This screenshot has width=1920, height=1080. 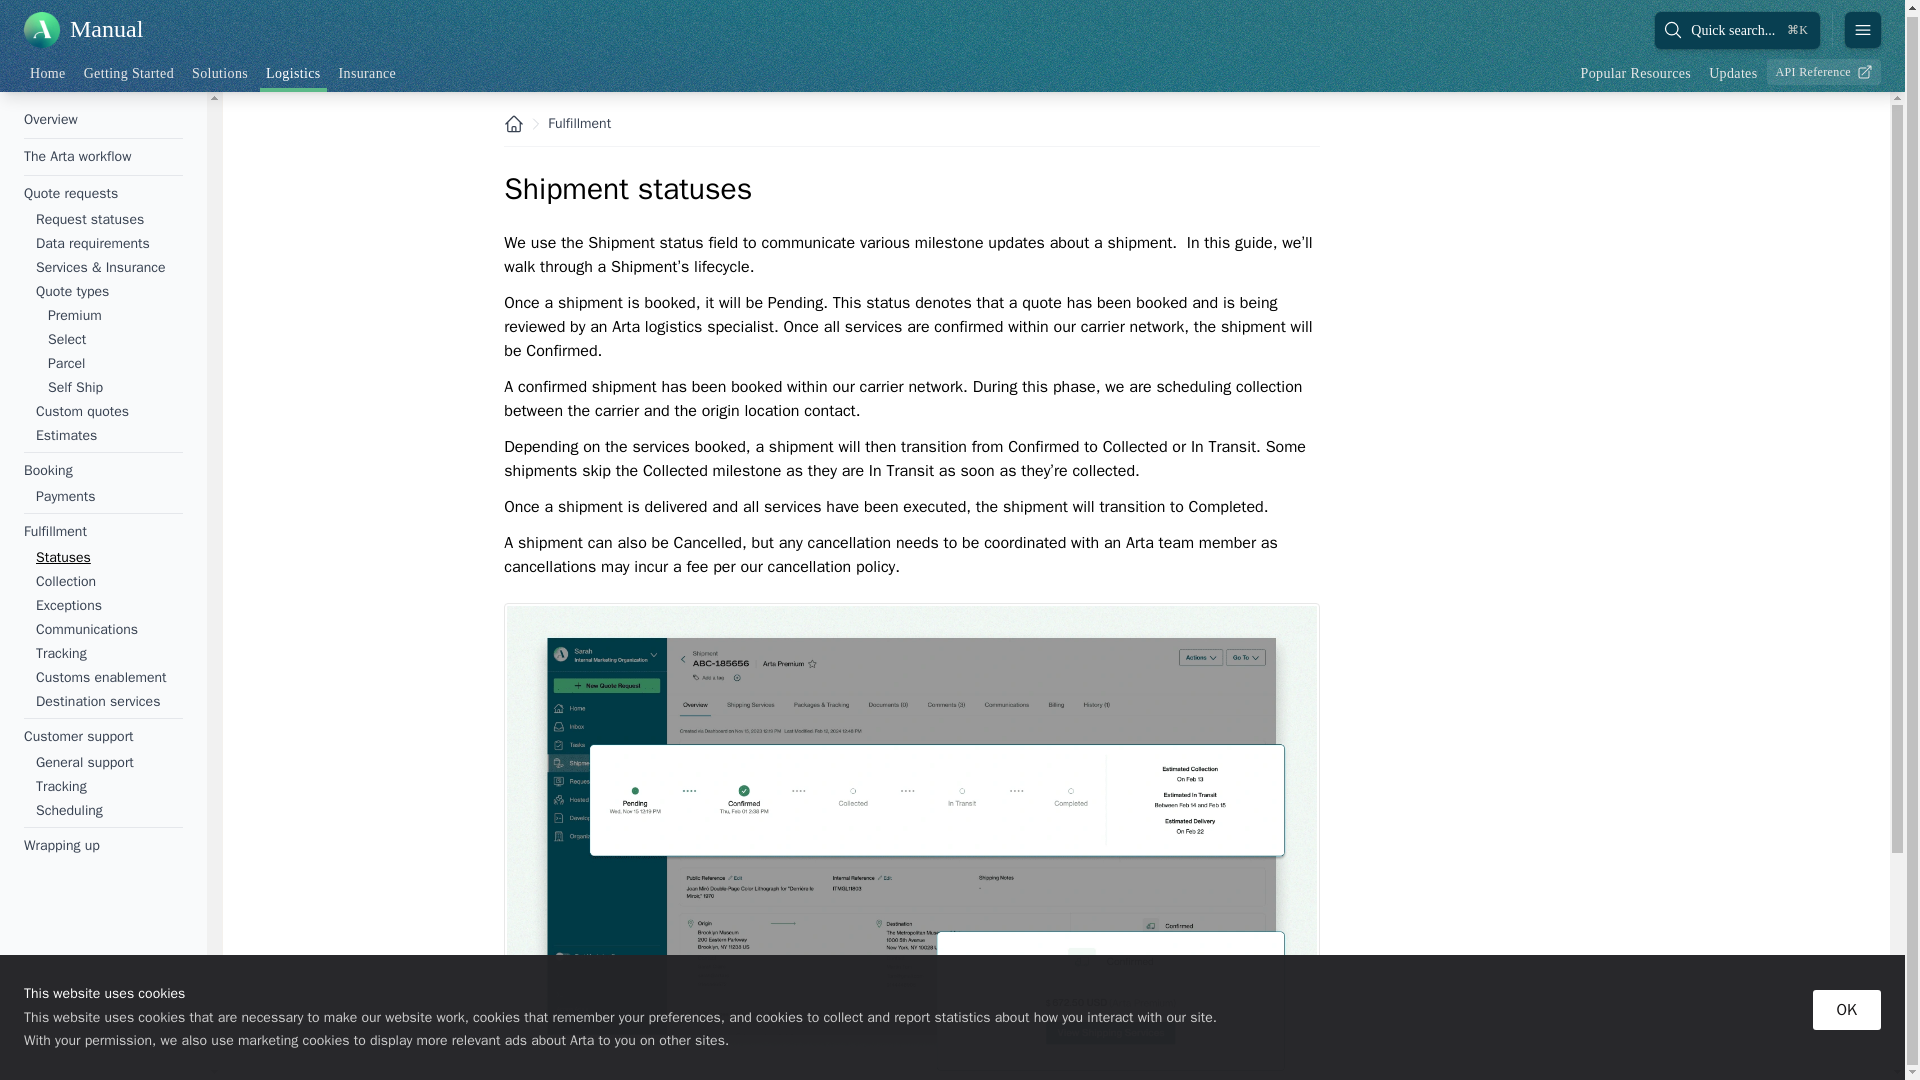 I want to click on Logistics, so click(x=292, y=73).